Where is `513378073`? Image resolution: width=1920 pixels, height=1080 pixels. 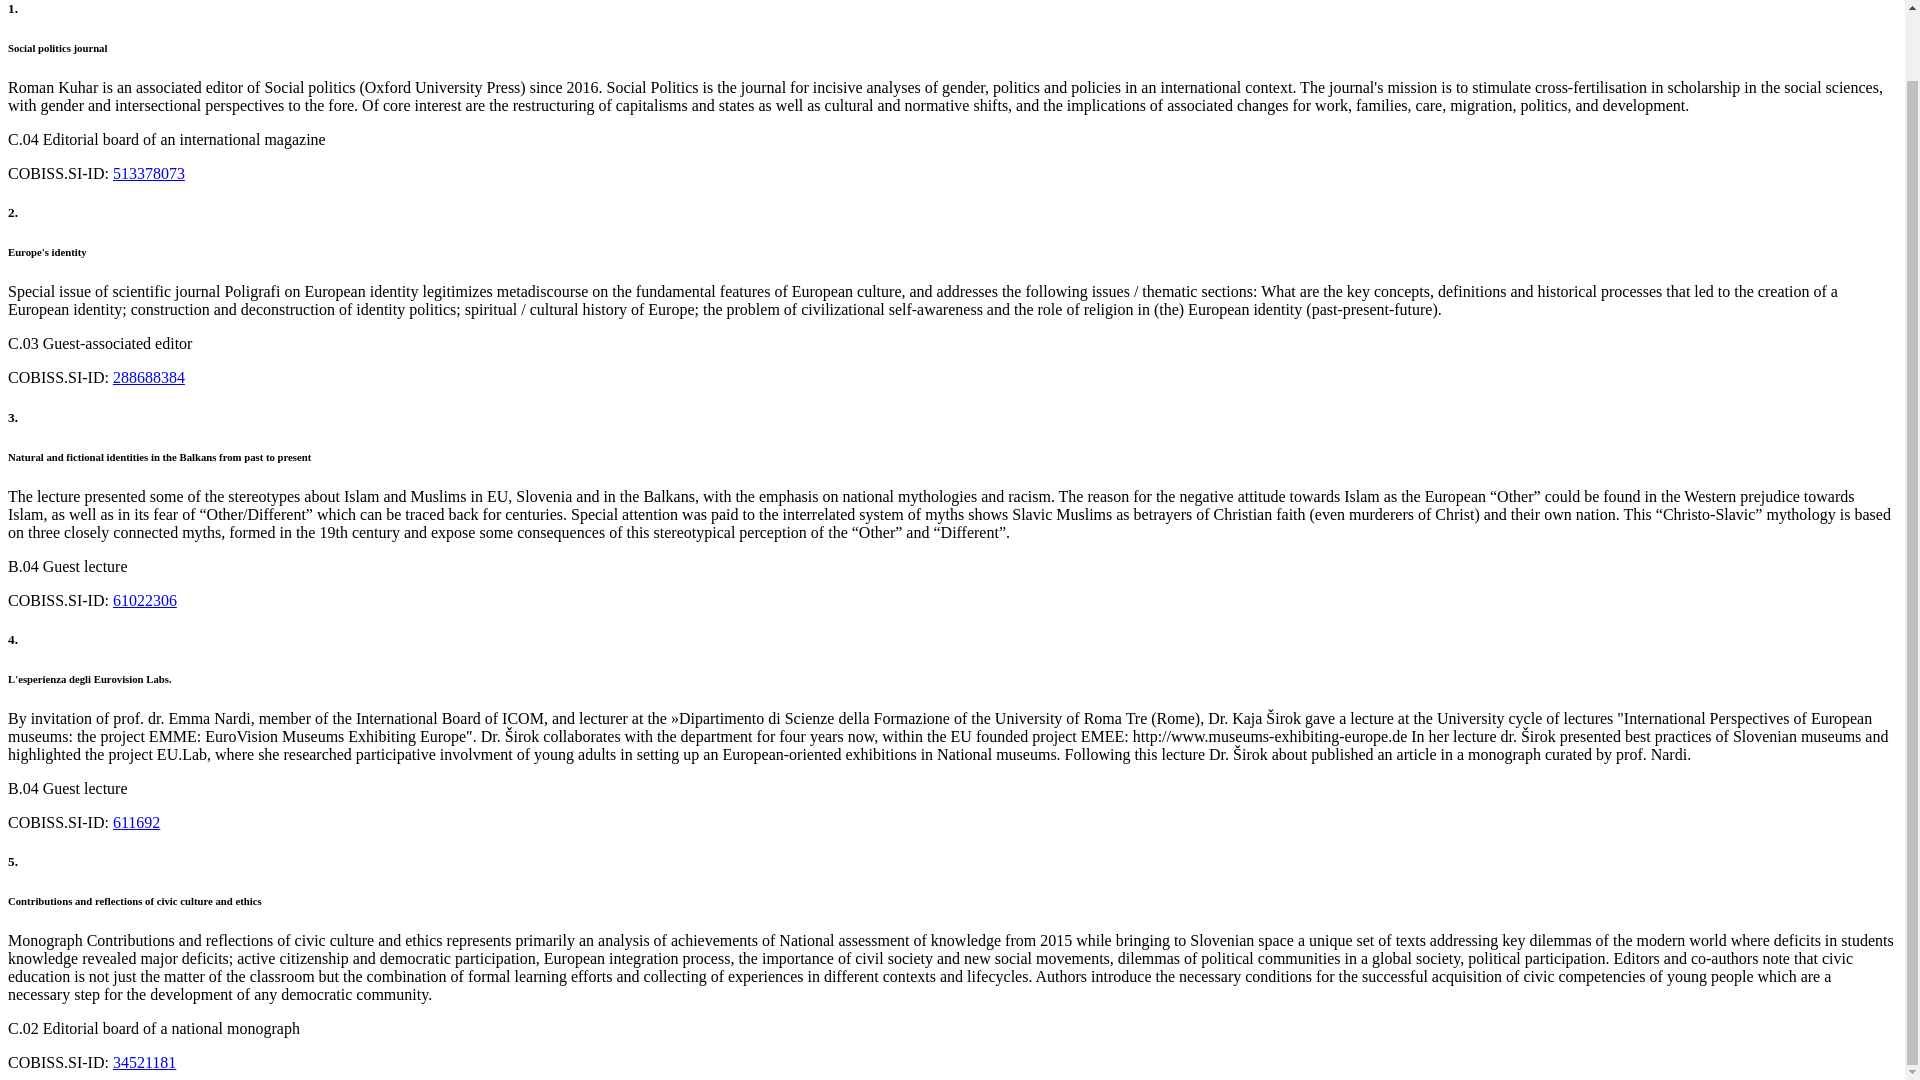 513378073 is located at coordinates (148, 174).